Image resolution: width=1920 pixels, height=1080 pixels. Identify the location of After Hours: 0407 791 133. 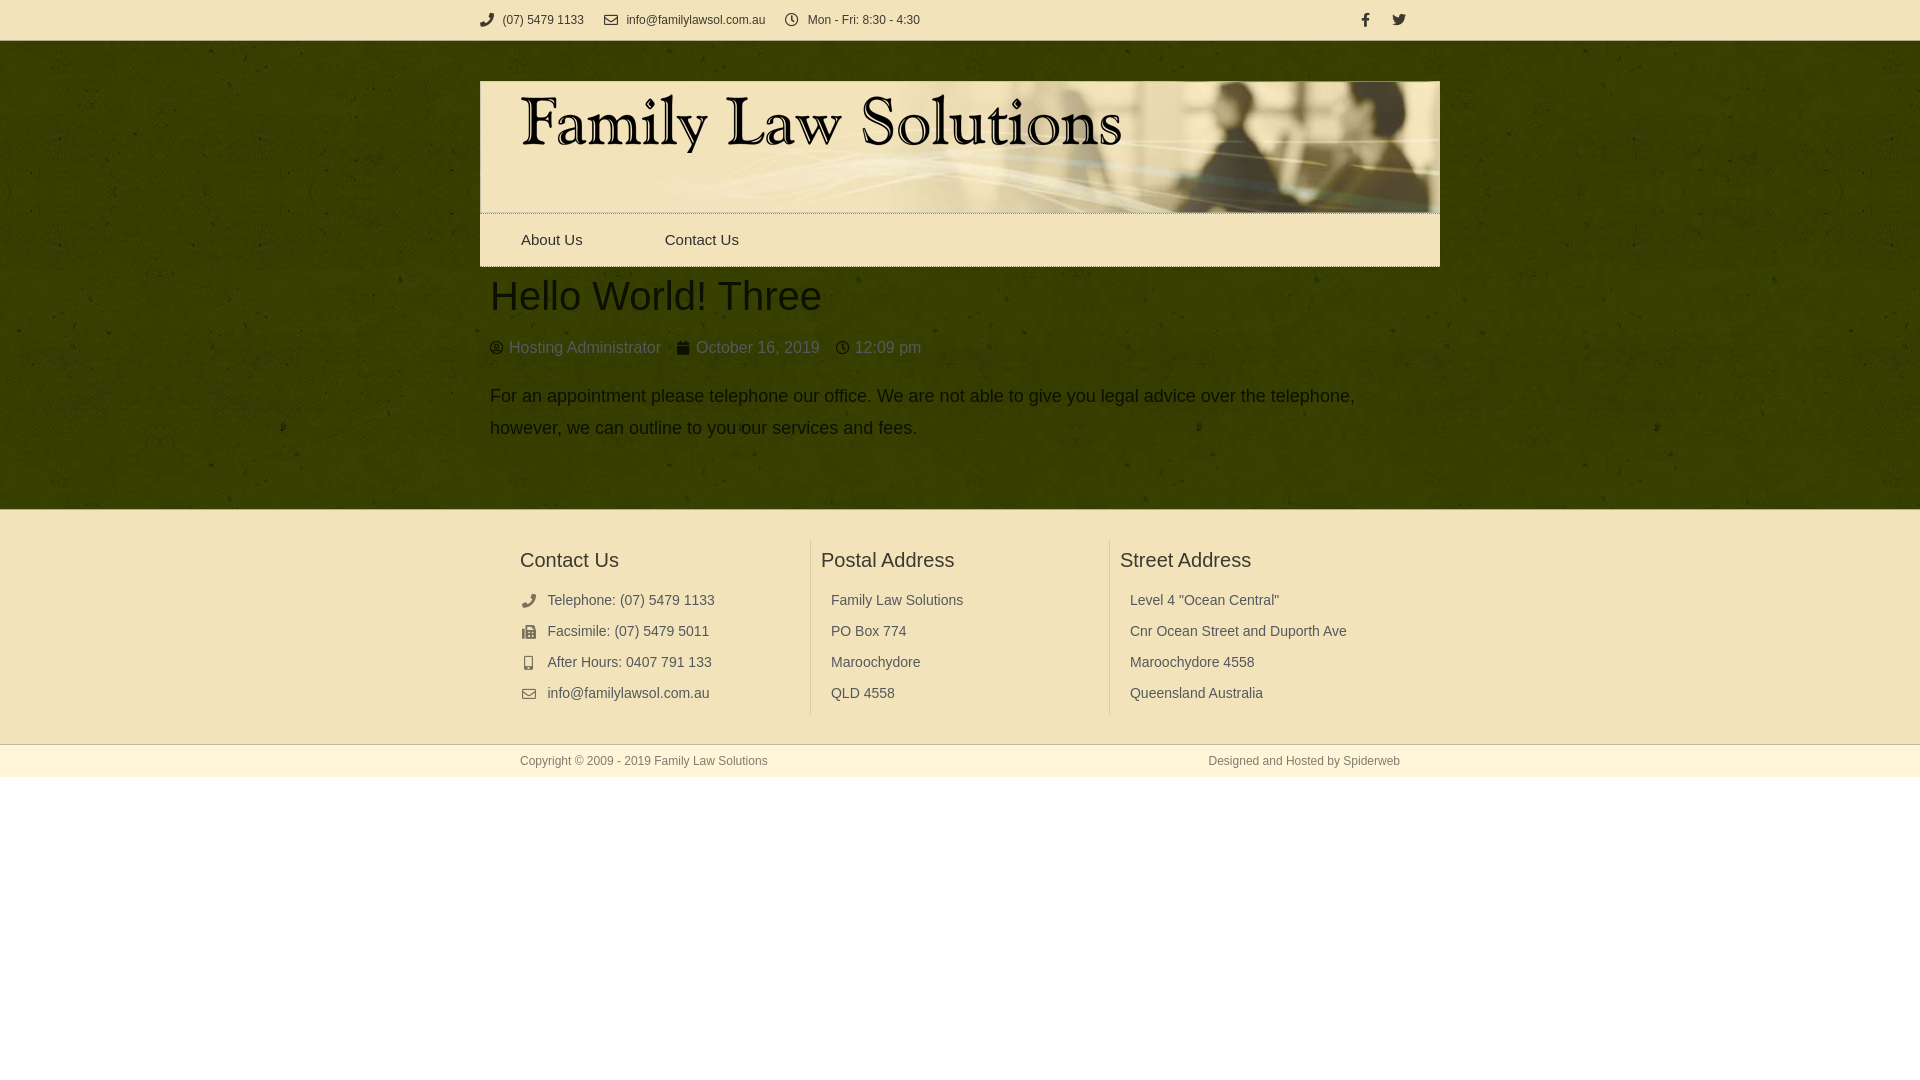
(660, 662).